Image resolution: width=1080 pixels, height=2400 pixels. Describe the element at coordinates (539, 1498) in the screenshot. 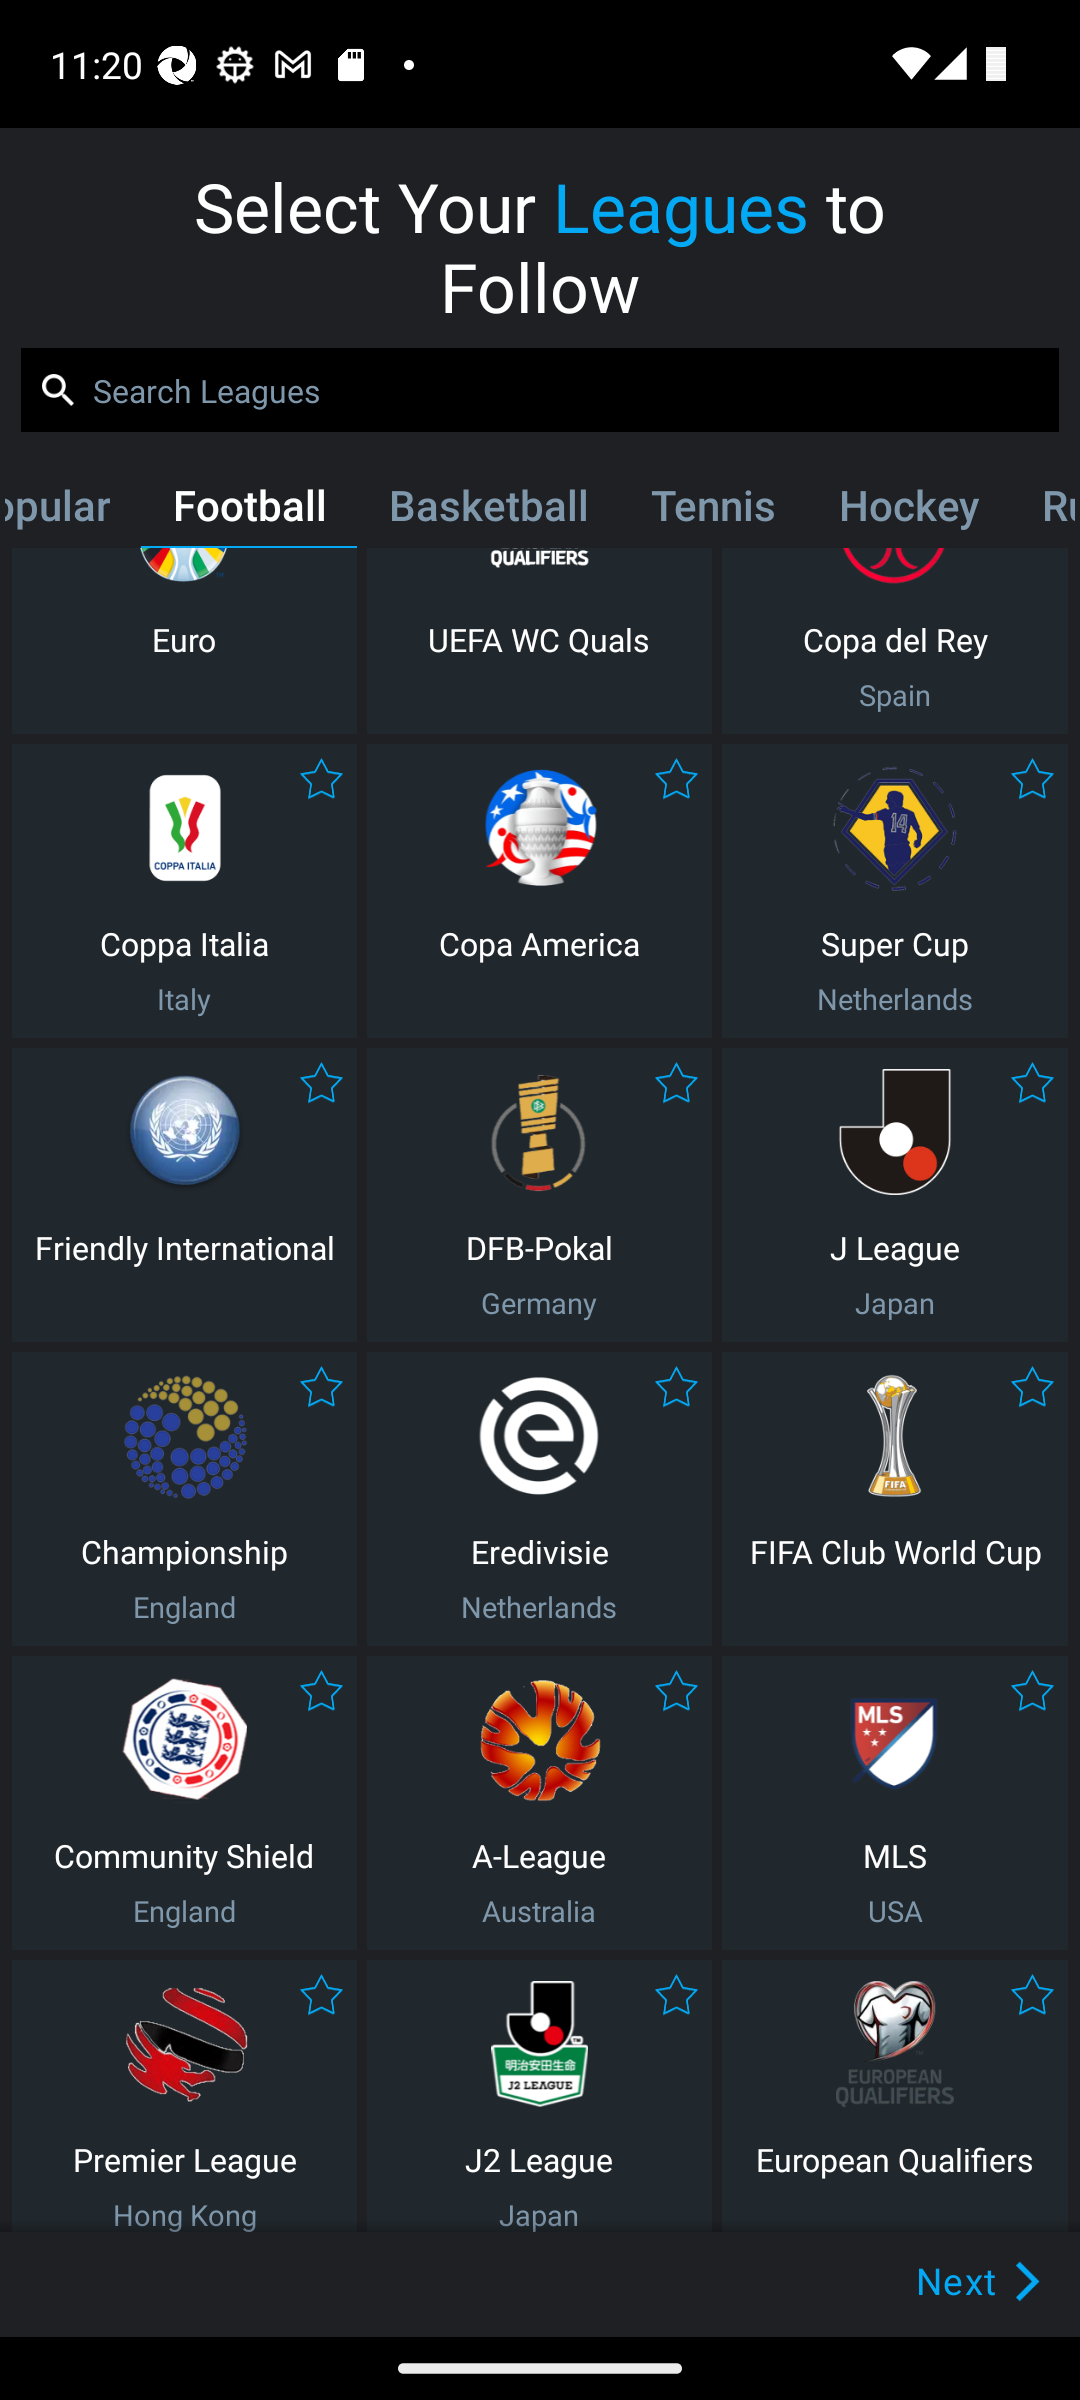

I see `Eredivisie Netherlands` at that location.